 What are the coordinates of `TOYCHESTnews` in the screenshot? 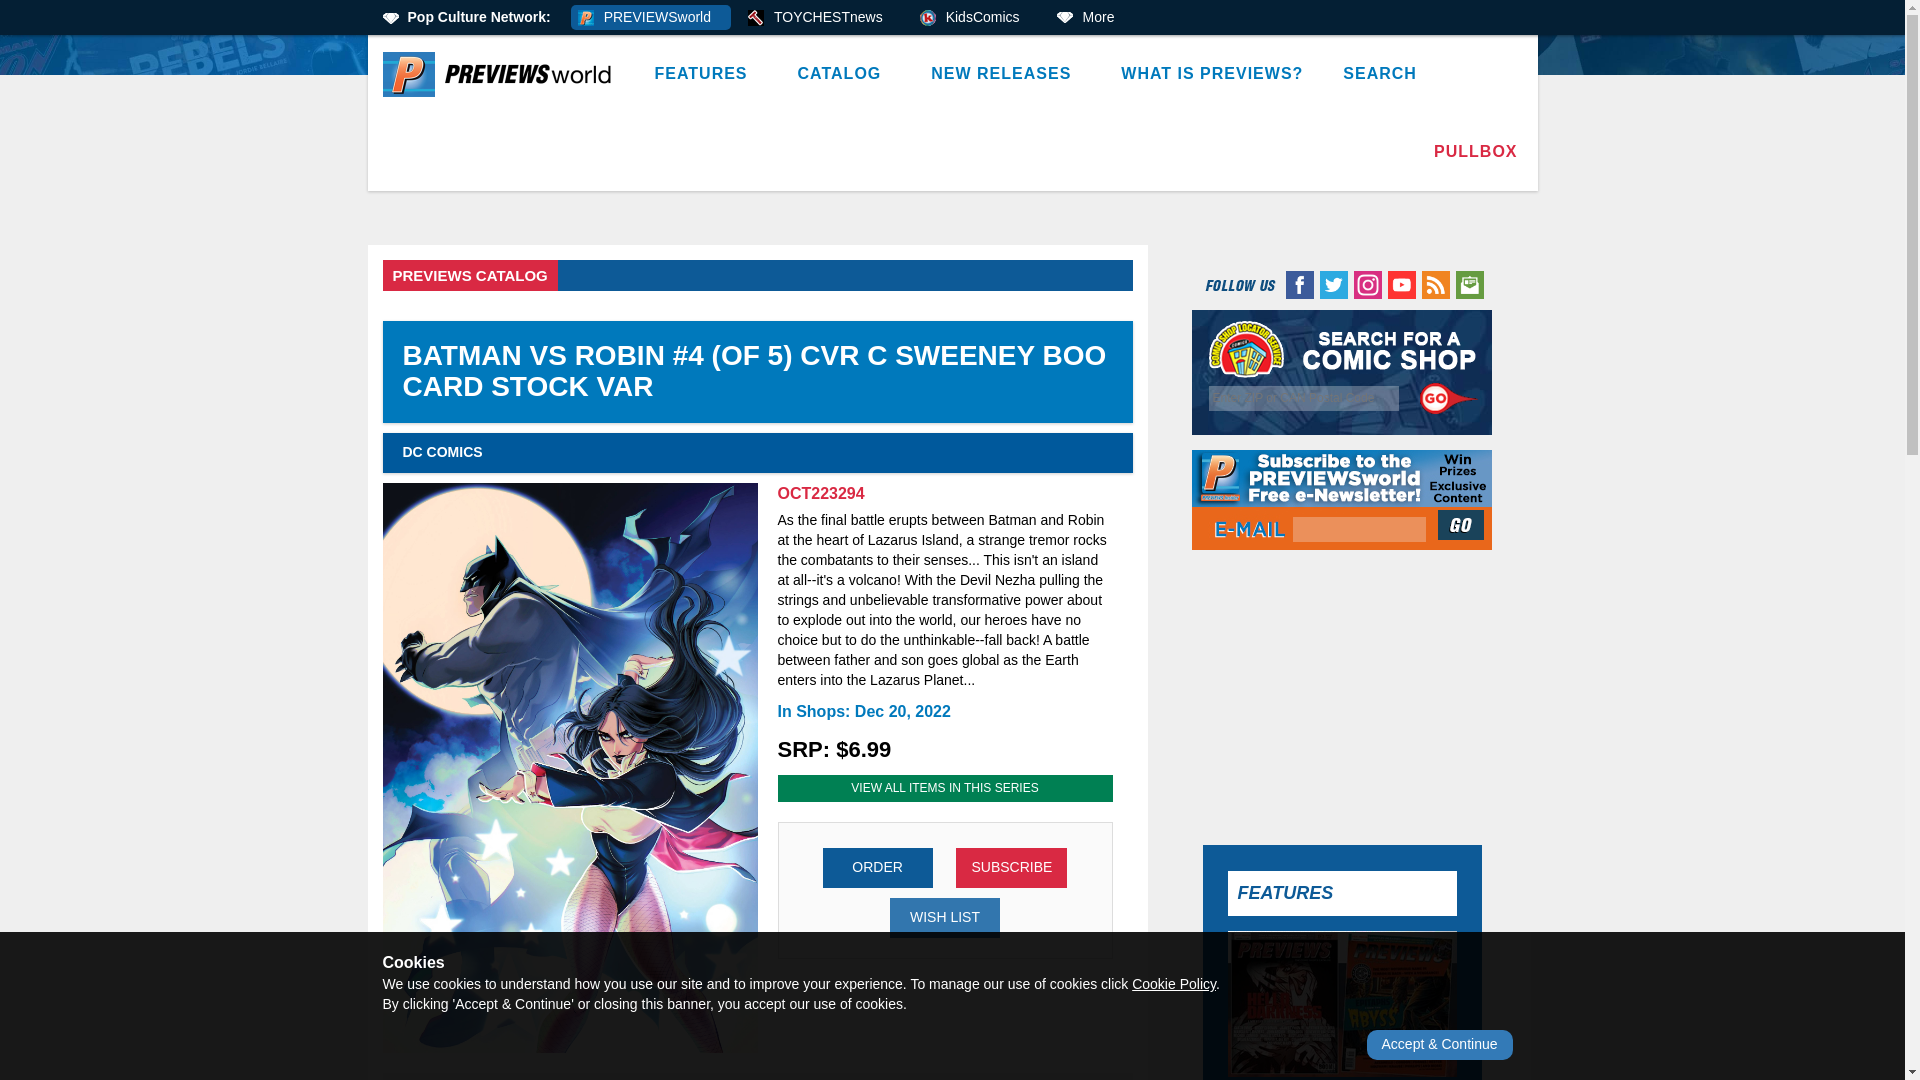 It's located at (822, 18).